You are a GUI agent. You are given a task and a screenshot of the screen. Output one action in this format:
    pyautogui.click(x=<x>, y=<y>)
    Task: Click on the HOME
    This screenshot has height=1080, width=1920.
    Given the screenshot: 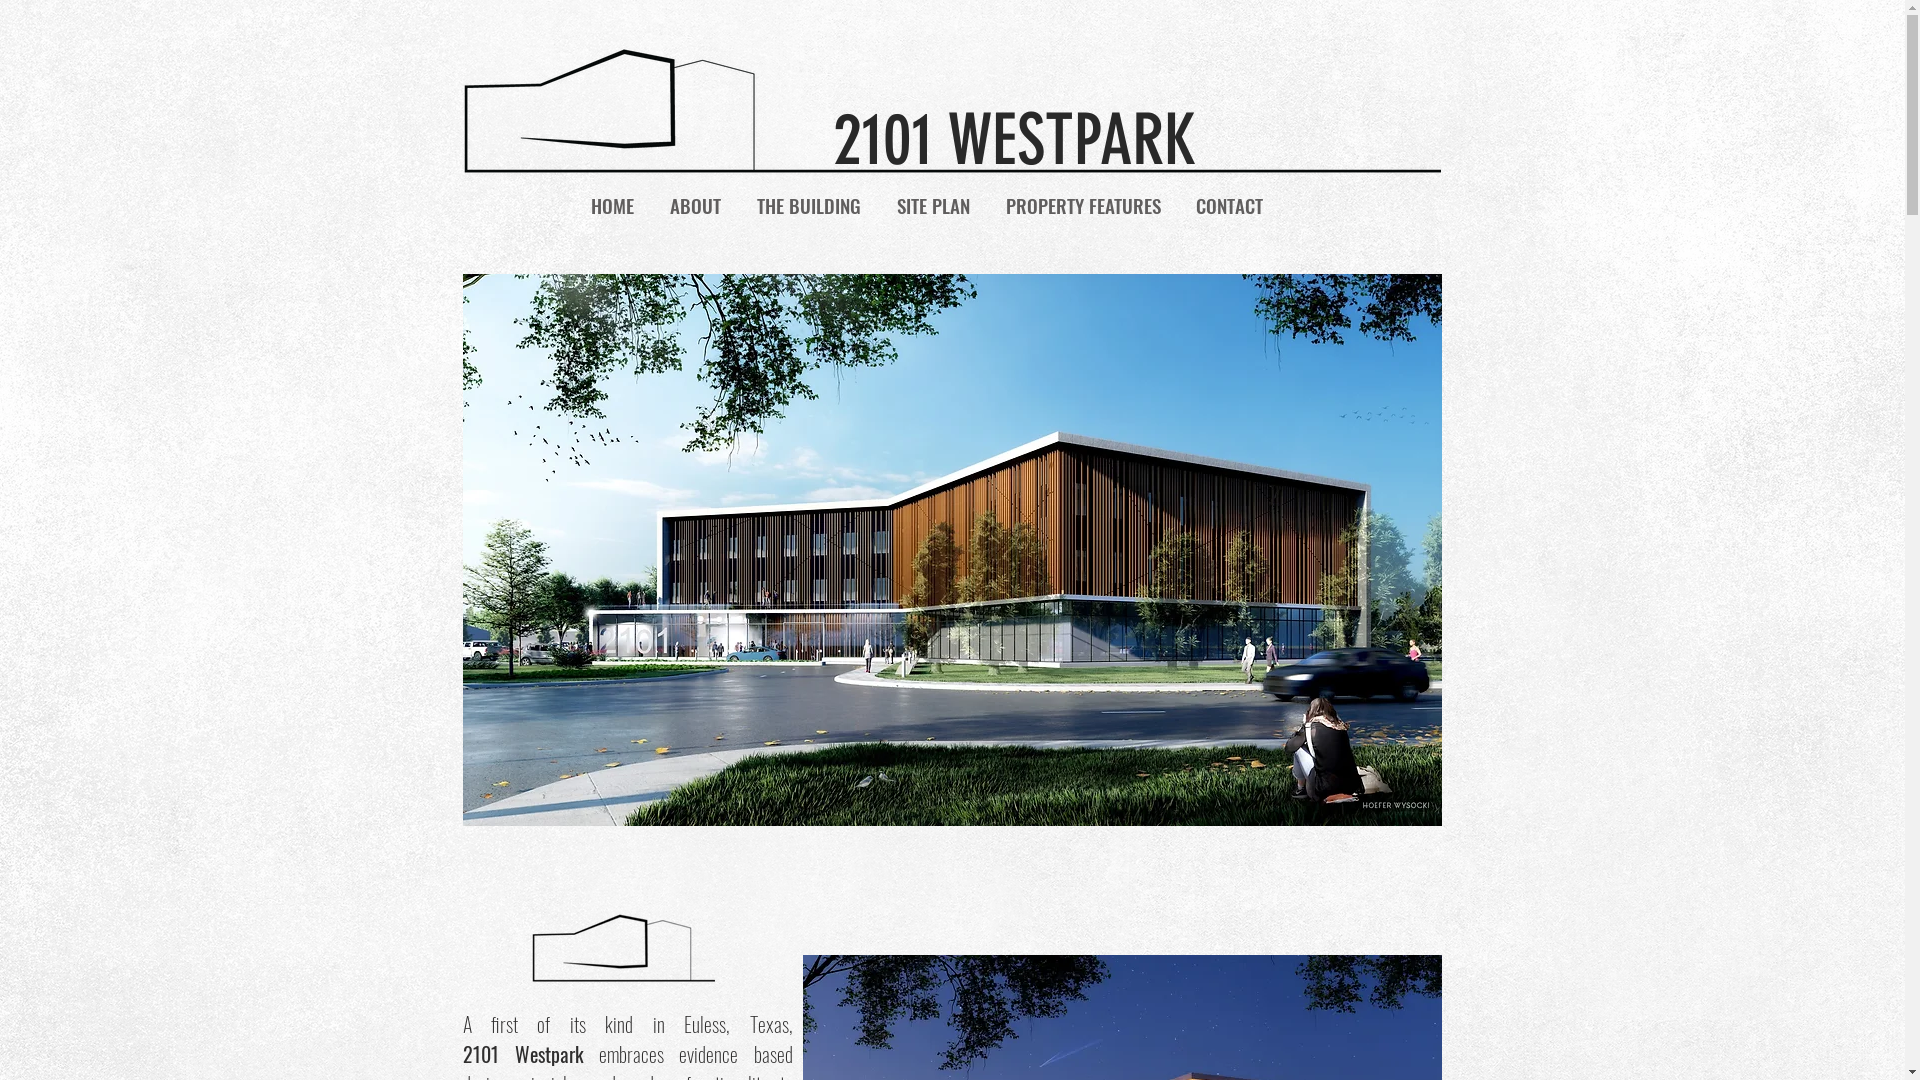 What is the action you would take?
    pyautogui.click(x=612, y=205)
    